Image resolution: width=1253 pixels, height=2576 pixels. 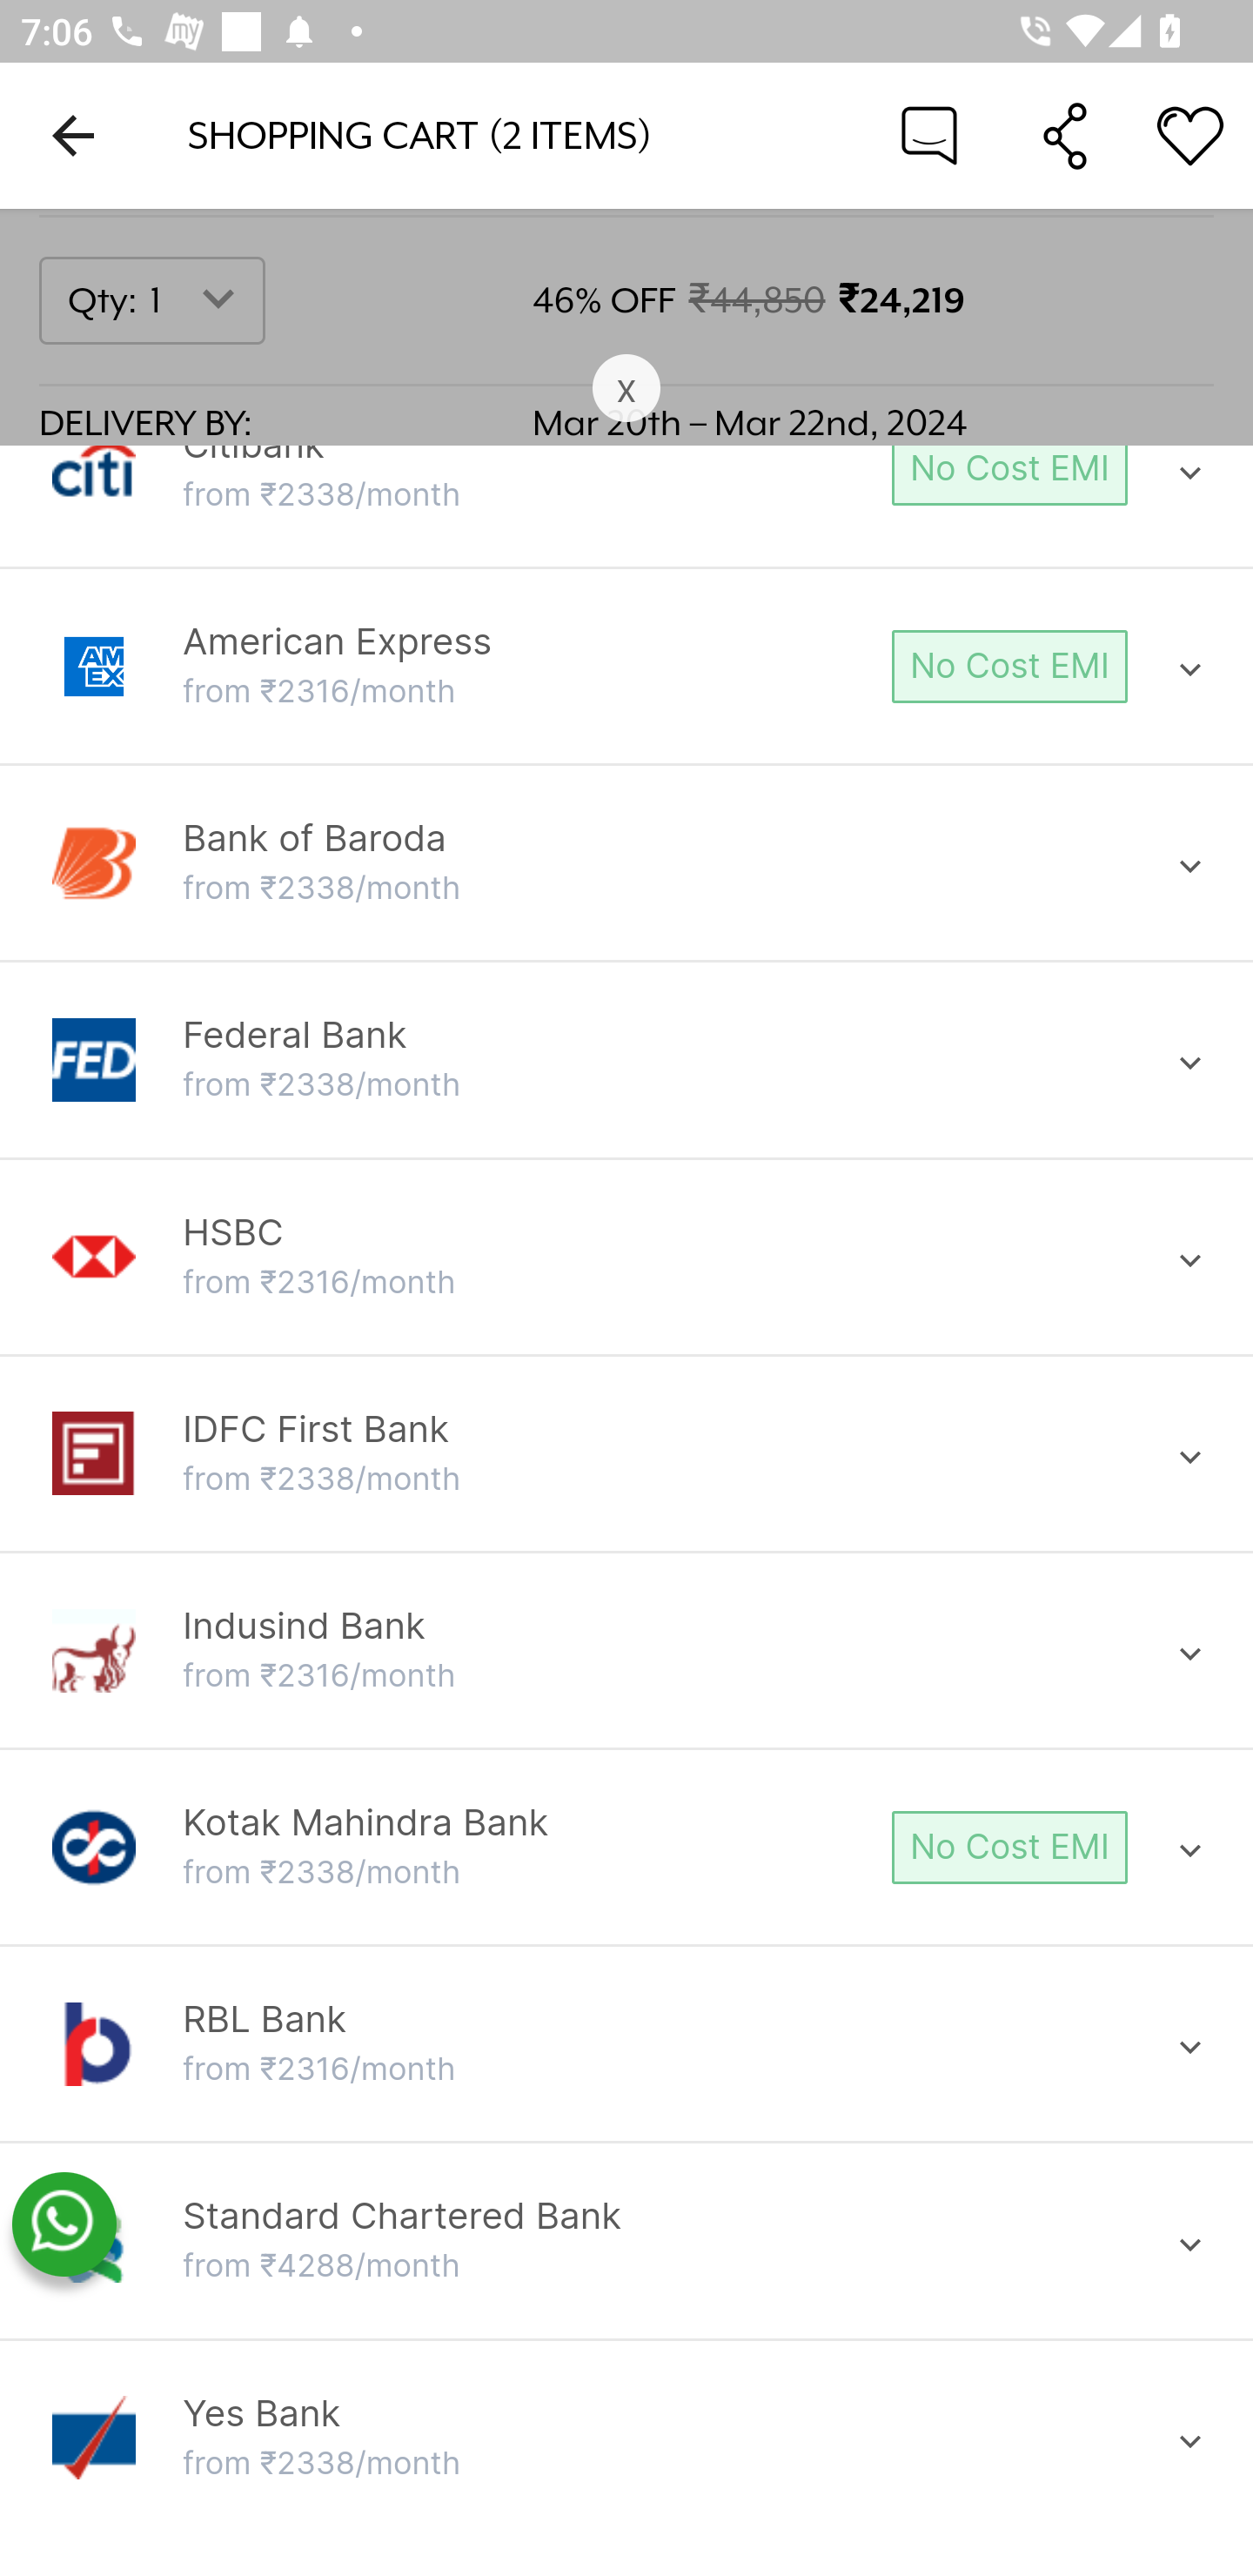 I want to click on whatsapp, so click(x=64, y=2225).